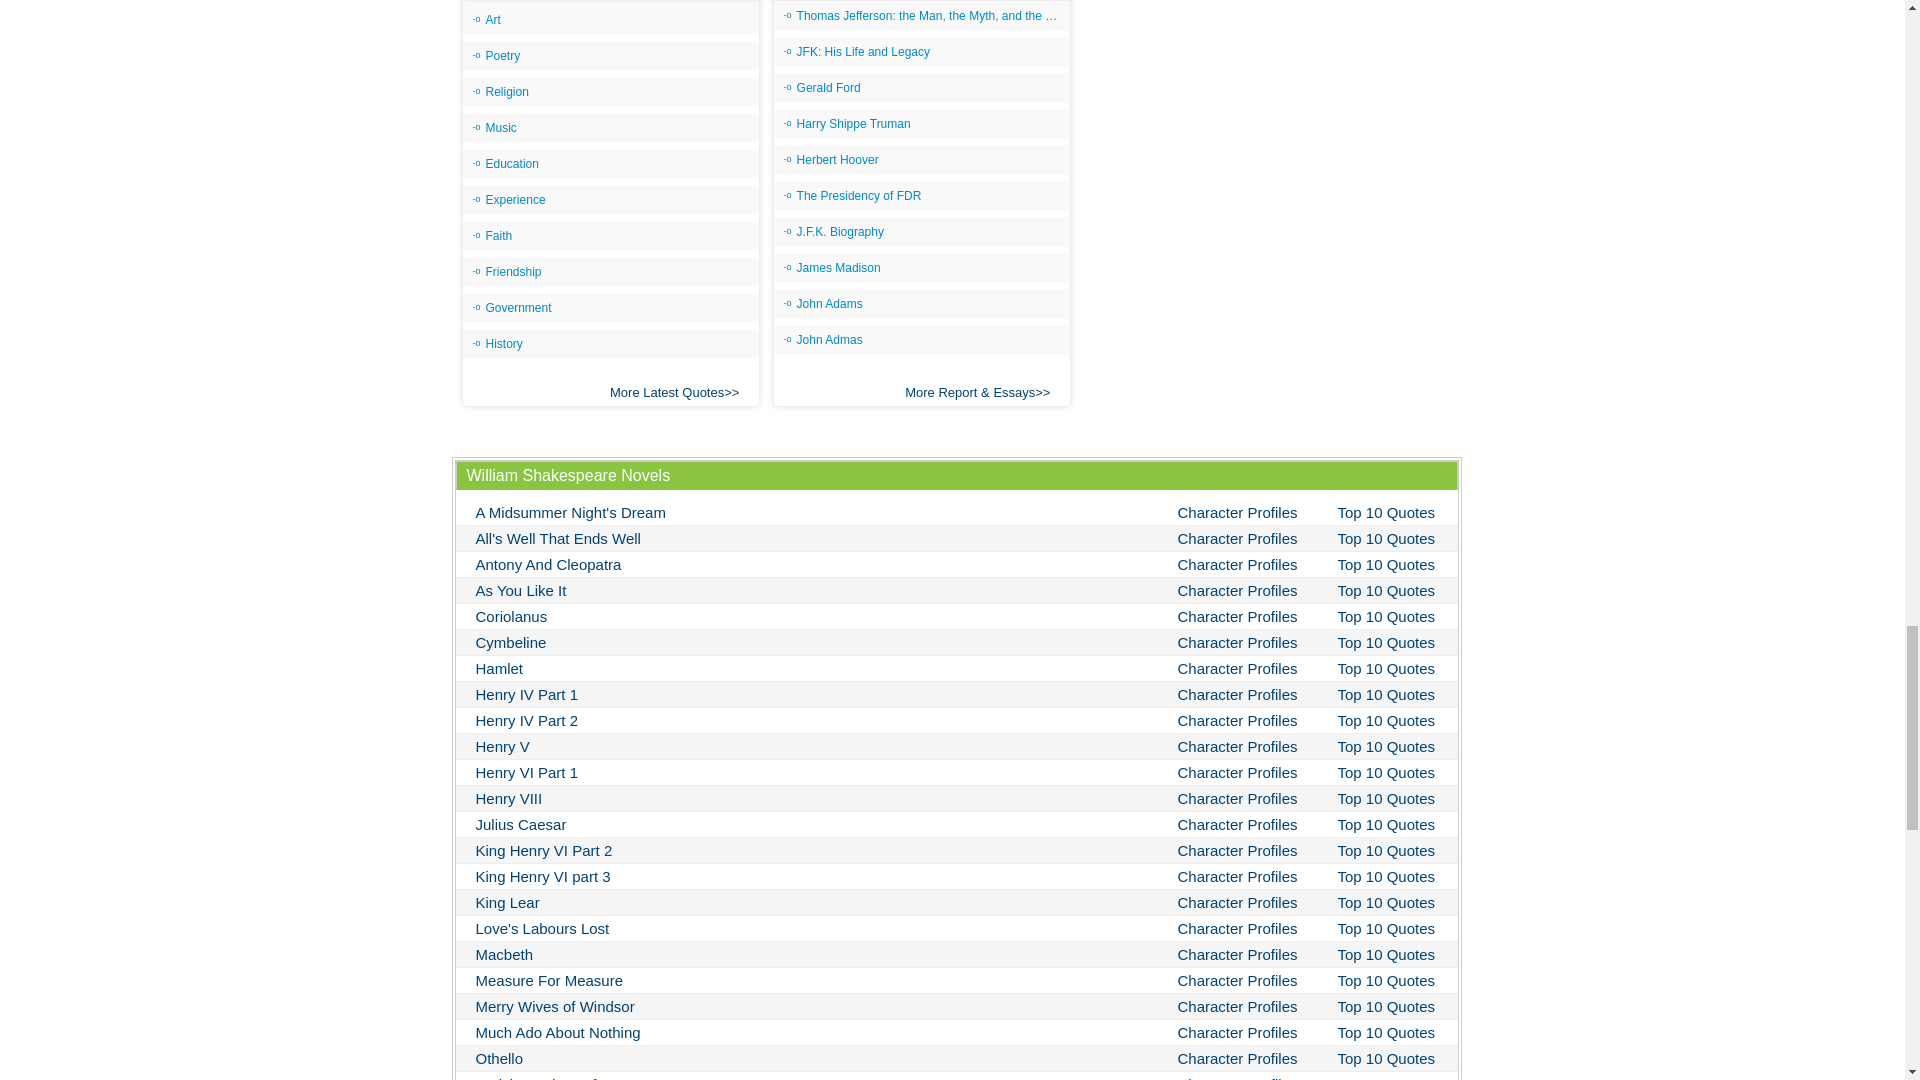 The width and height of the screenshot is (1920, 1080). I want to click on Quotes on Art and Showbiz, so click(610, 20).